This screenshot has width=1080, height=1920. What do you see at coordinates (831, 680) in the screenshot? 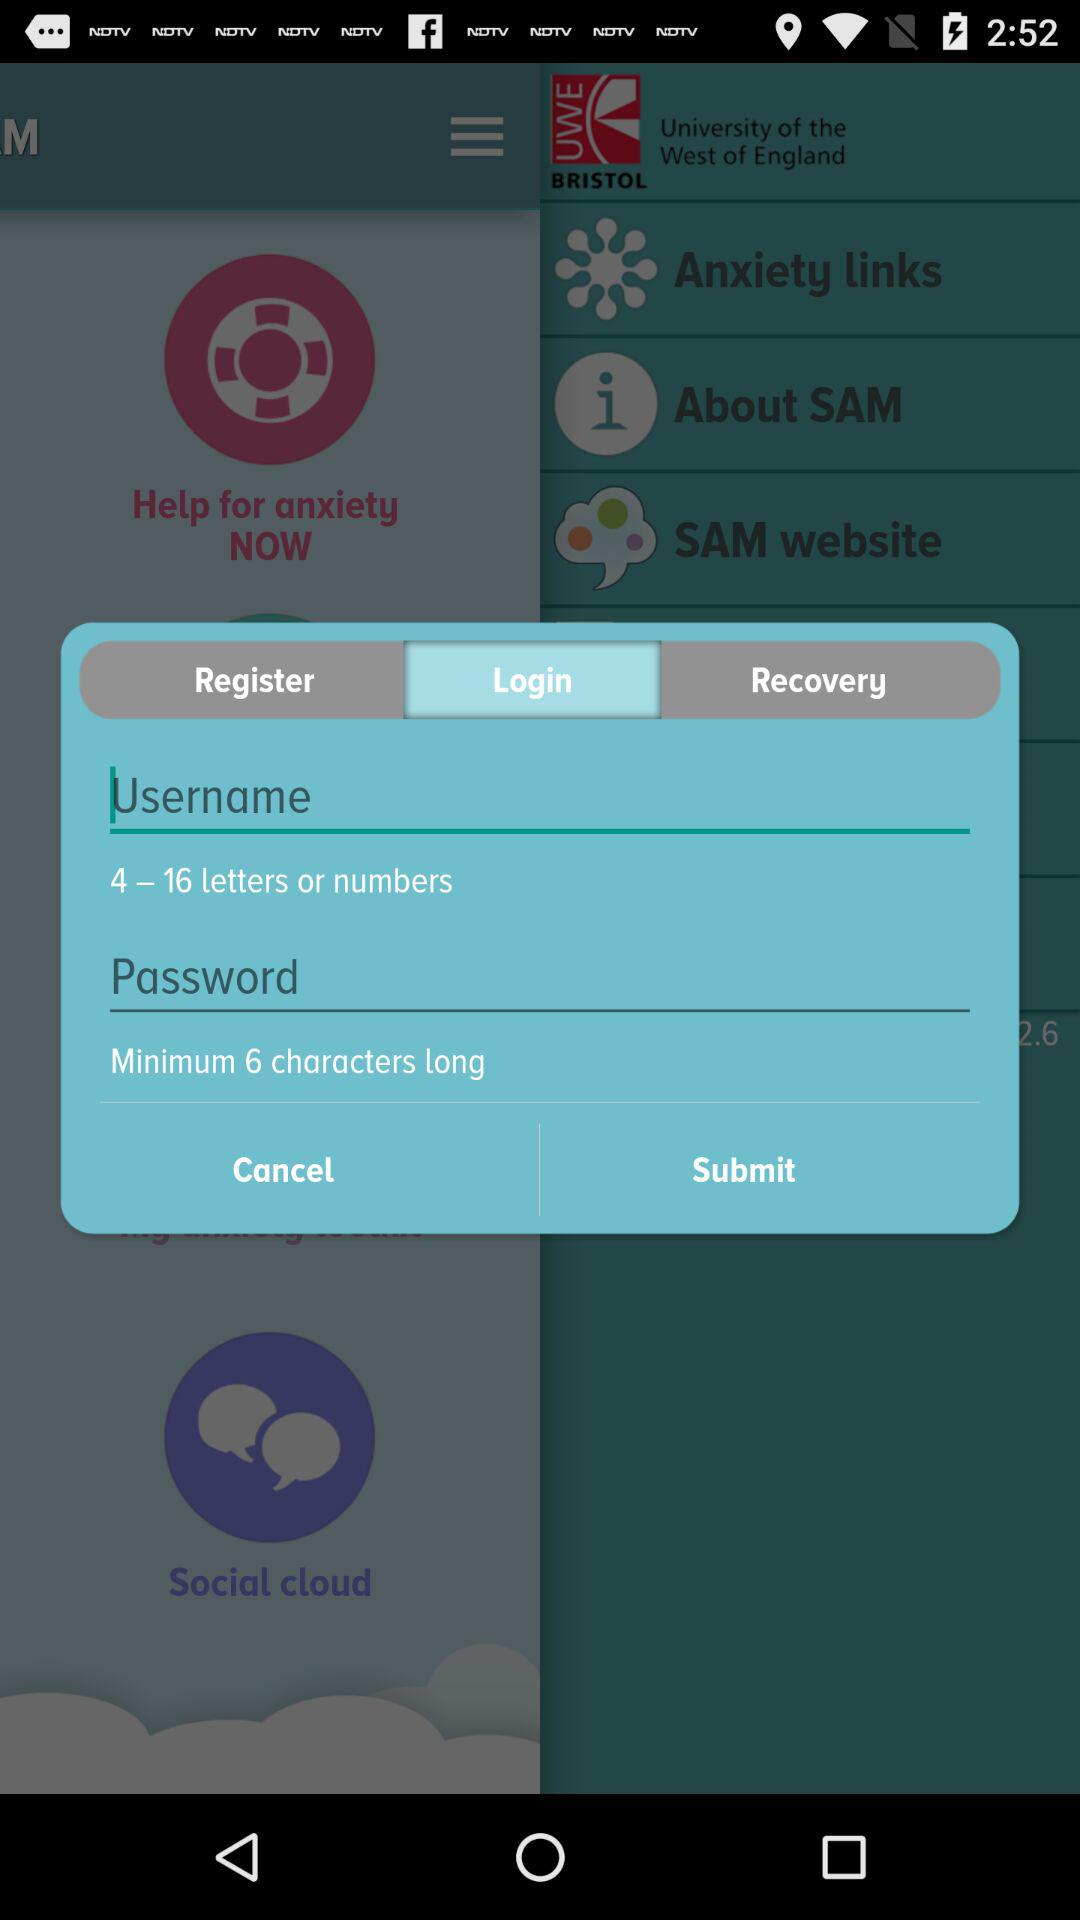
I see `choose icon next to the login` at bounding box center [831, 680].